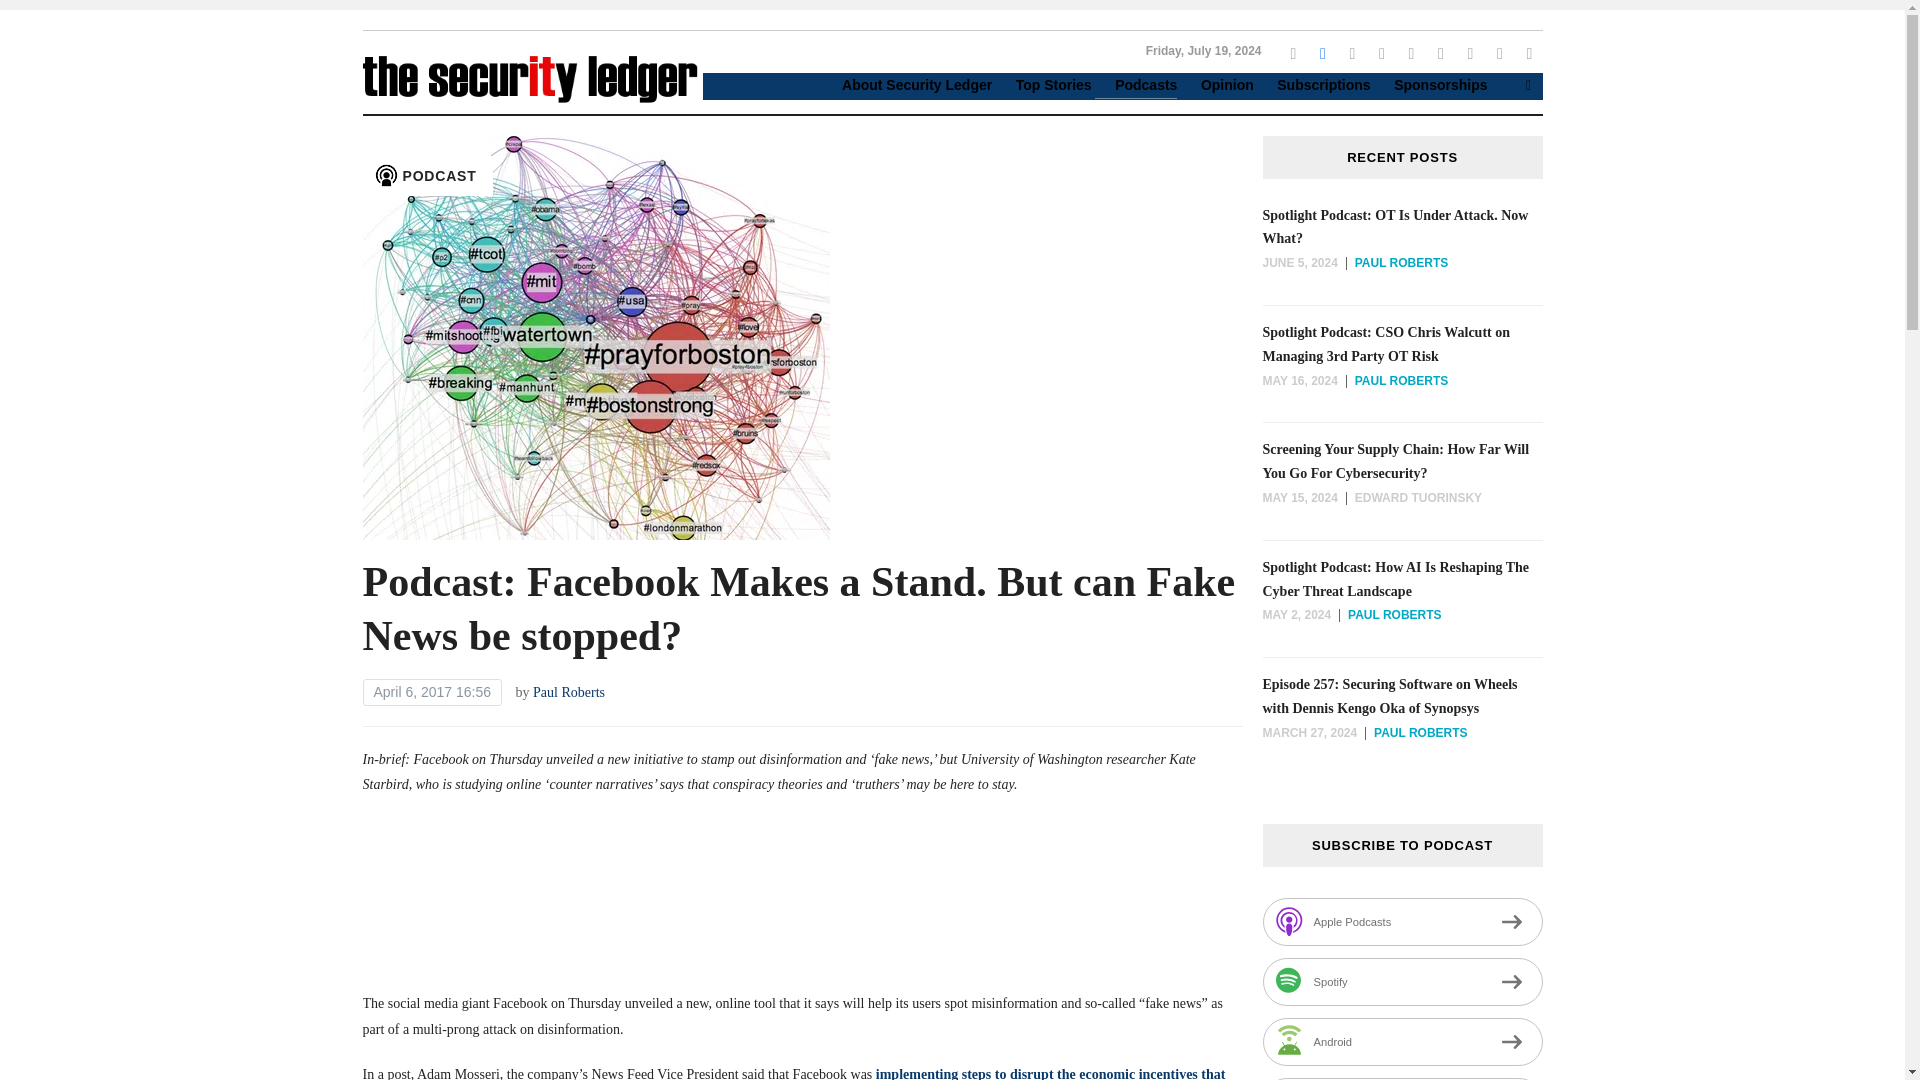  I want to click on Follow Me, so click(1322, 52).